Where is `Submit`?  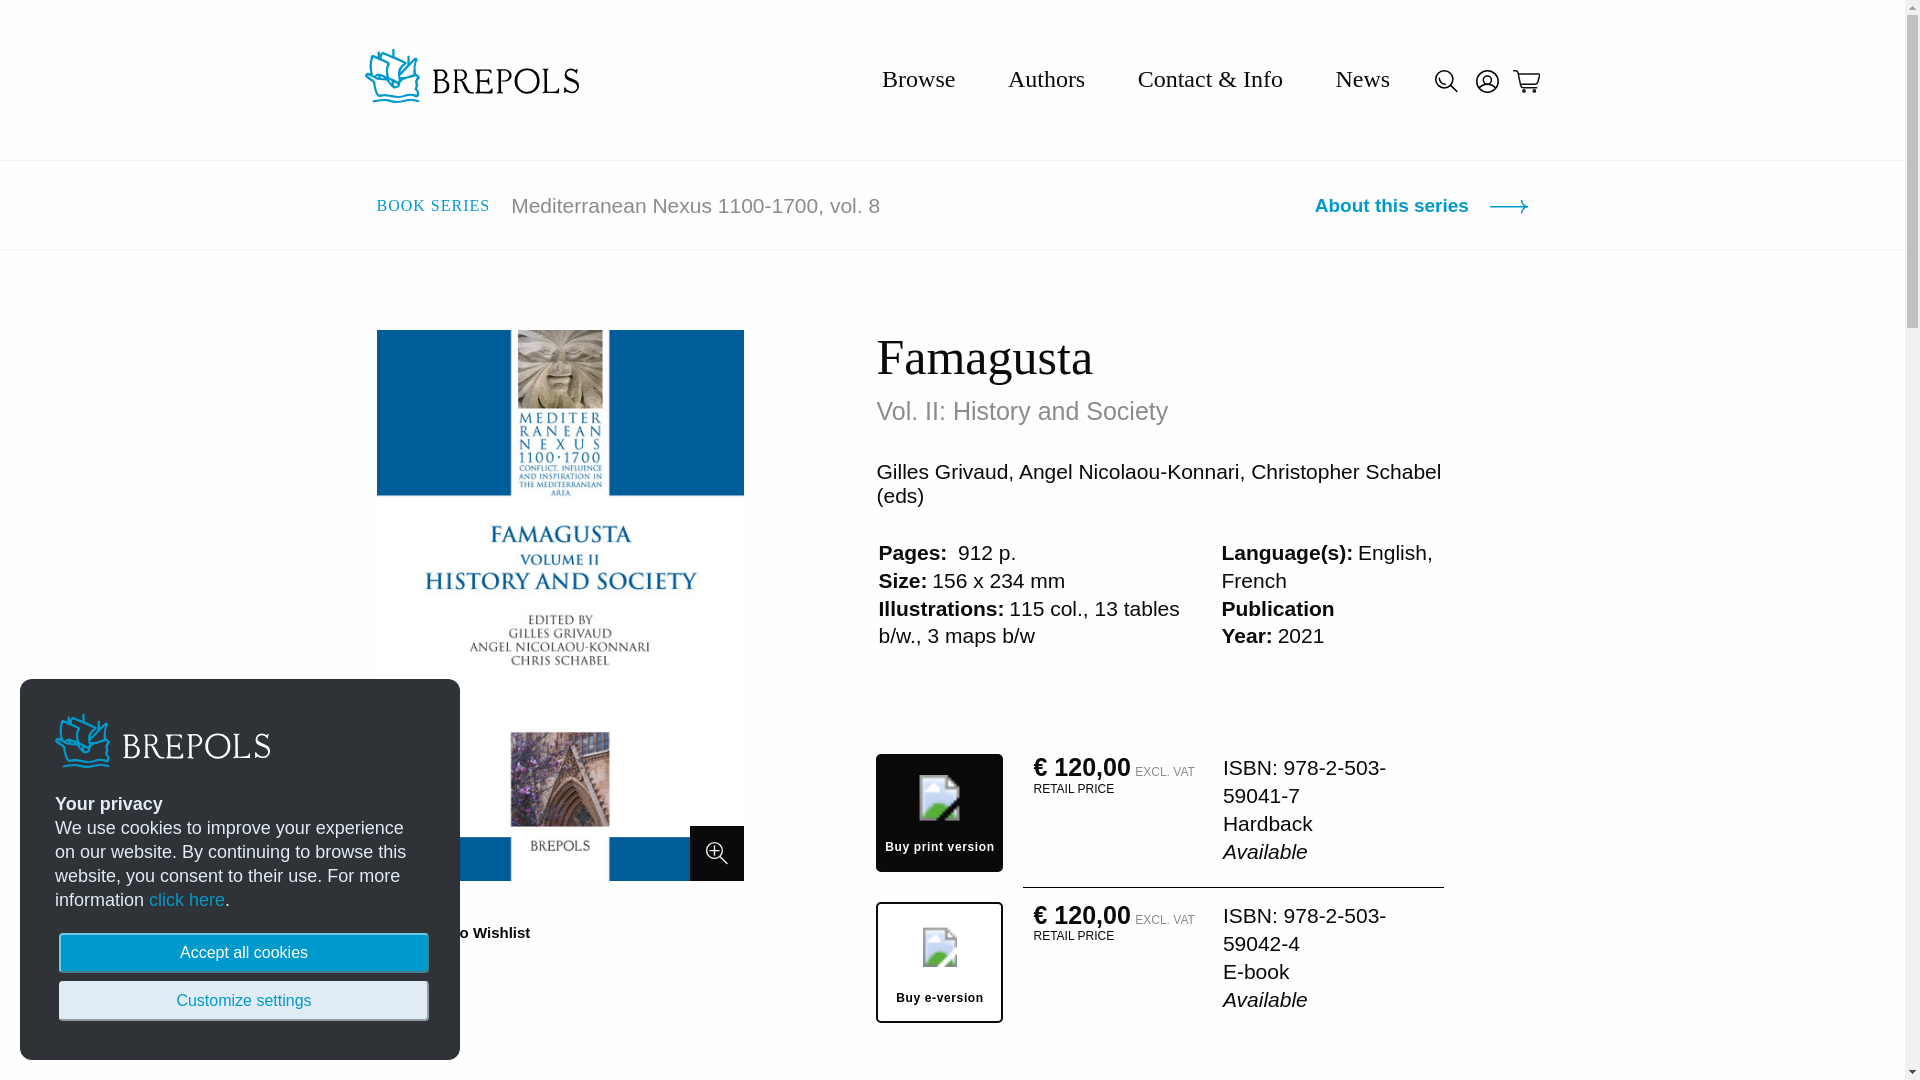
Submit is located at coordinates (1468, 144).